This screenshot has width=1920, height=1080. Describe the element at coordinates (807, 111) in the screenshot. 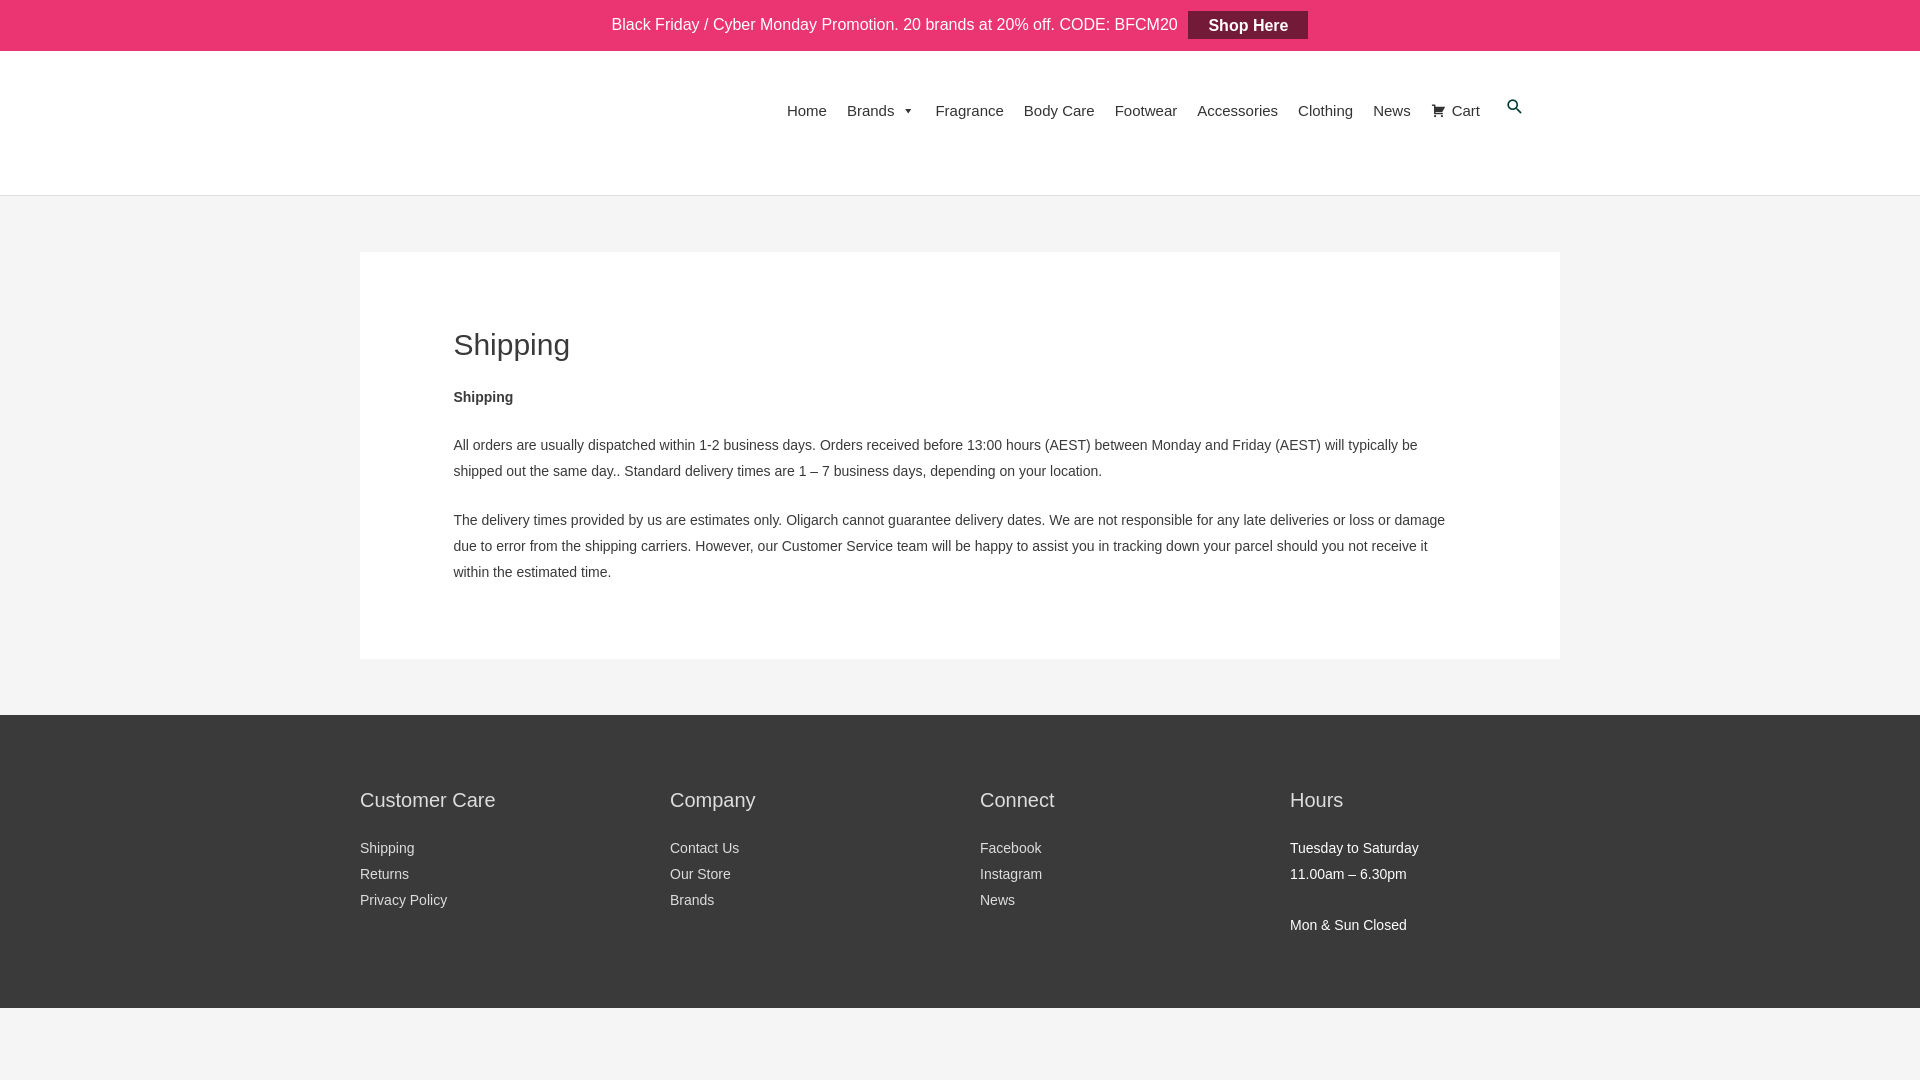

I see `Home` at that location.